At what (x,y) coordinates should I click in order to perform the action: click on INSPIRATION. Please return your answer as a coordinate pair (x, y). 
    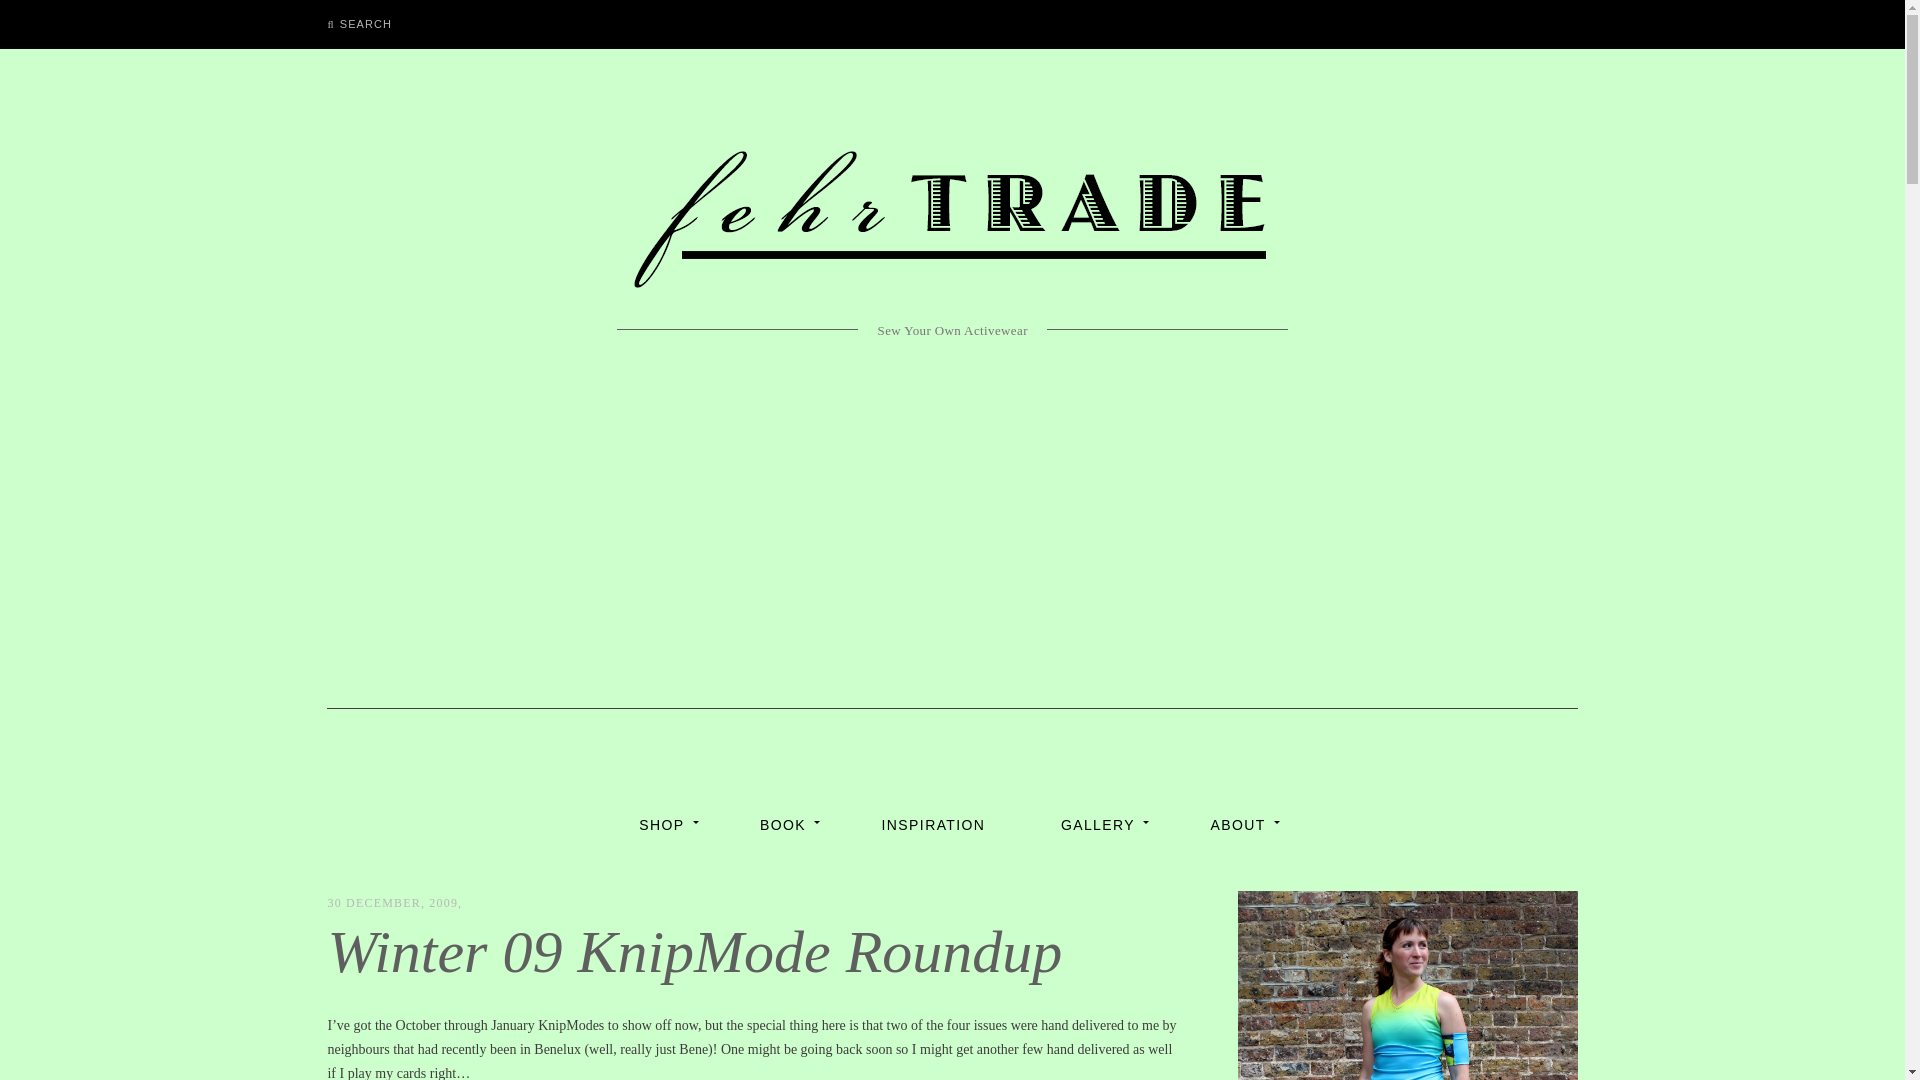
    Looking at the image, I should click on (934, 824).